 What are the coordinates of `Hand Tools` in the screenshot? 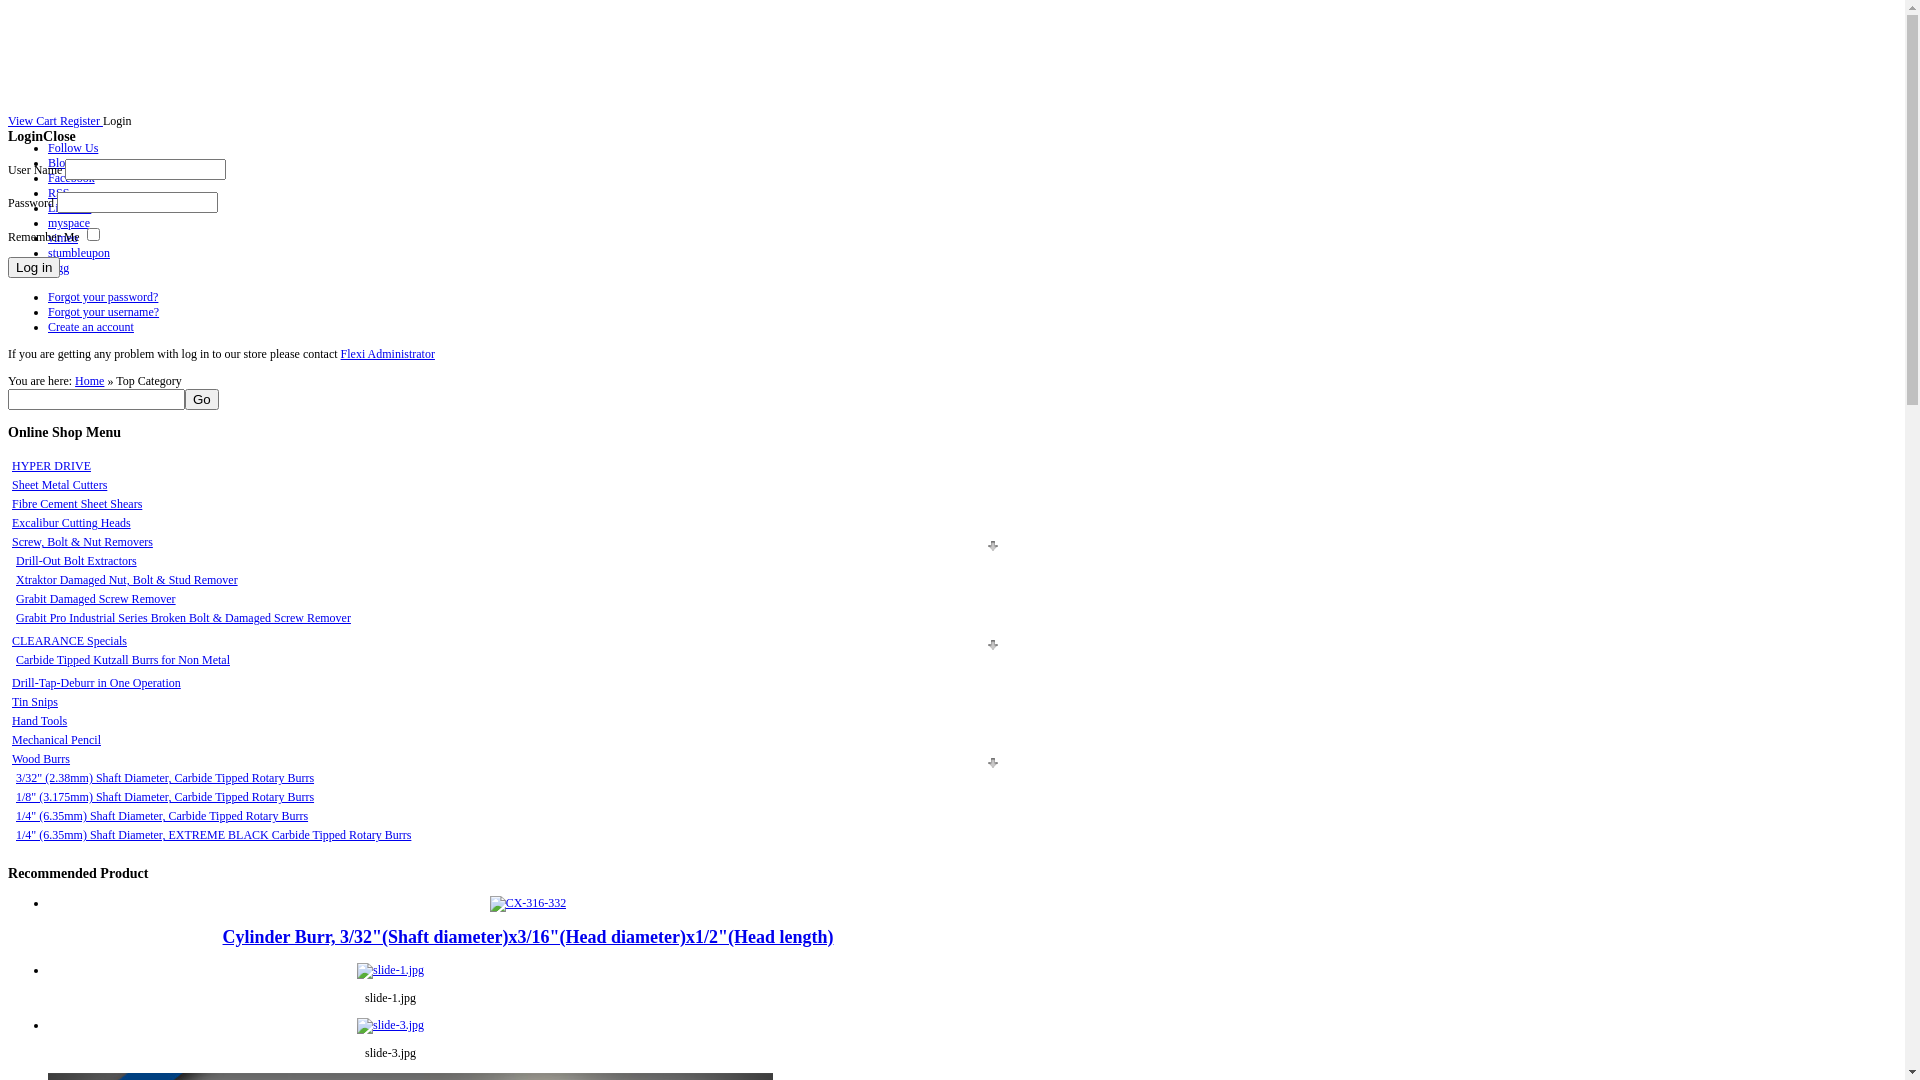 It's located at (40, 721).